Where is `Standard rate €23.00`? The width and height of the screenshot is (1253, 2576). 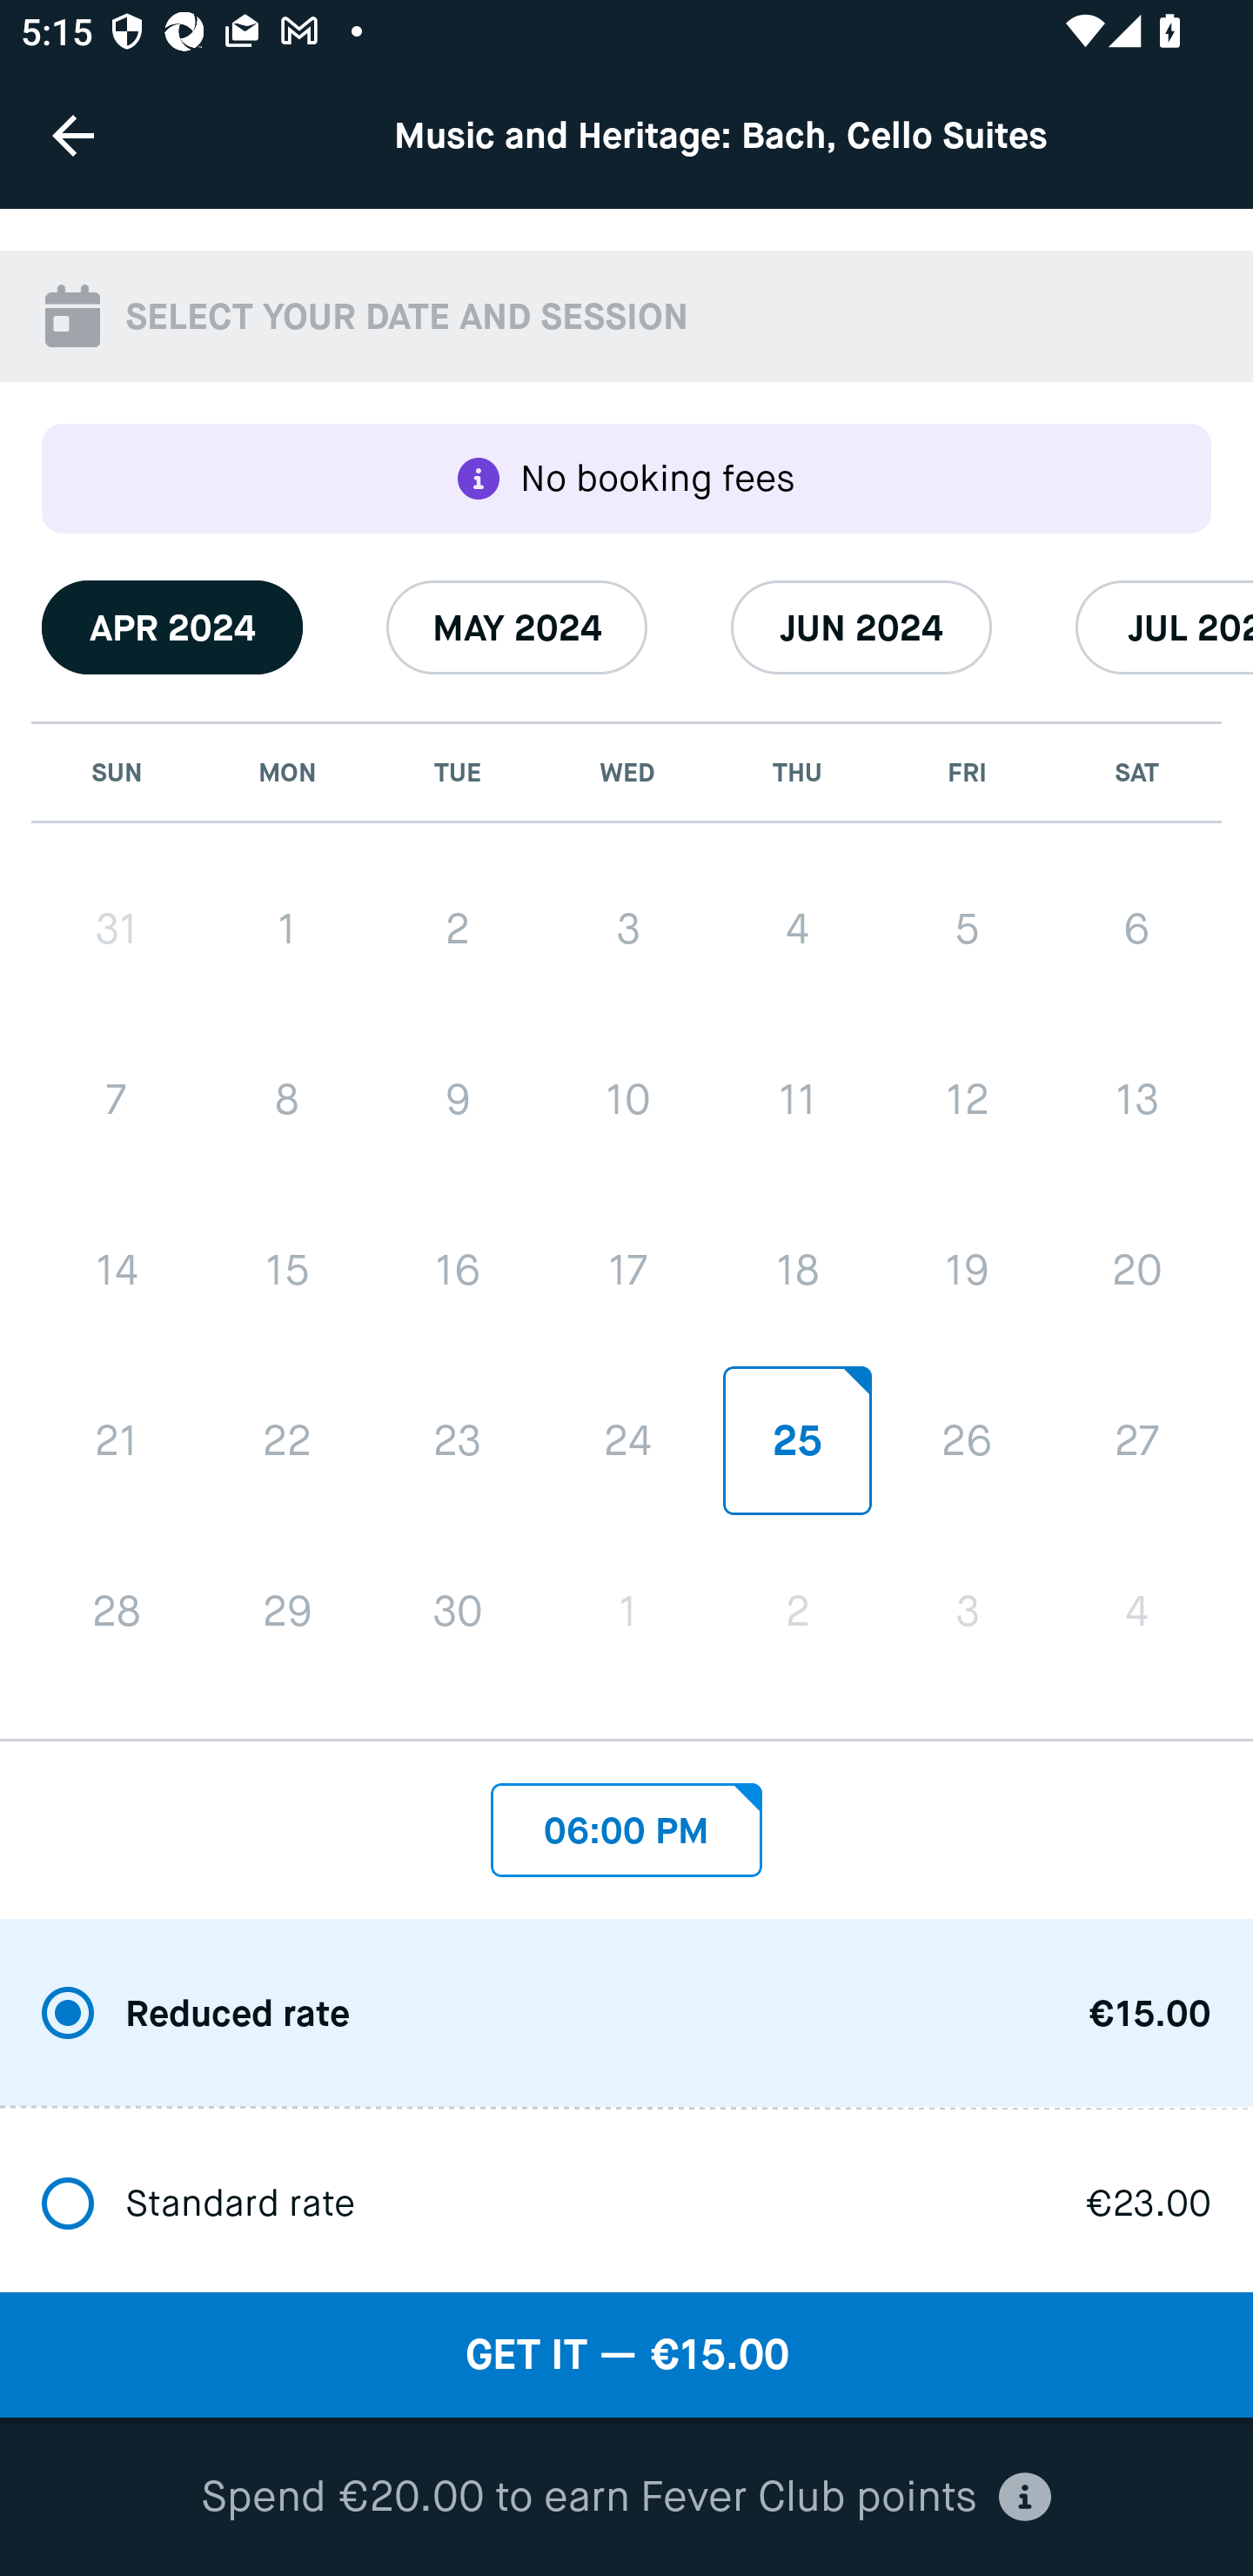
Standard rate €23.00 is located at coordinates (626, 2201).